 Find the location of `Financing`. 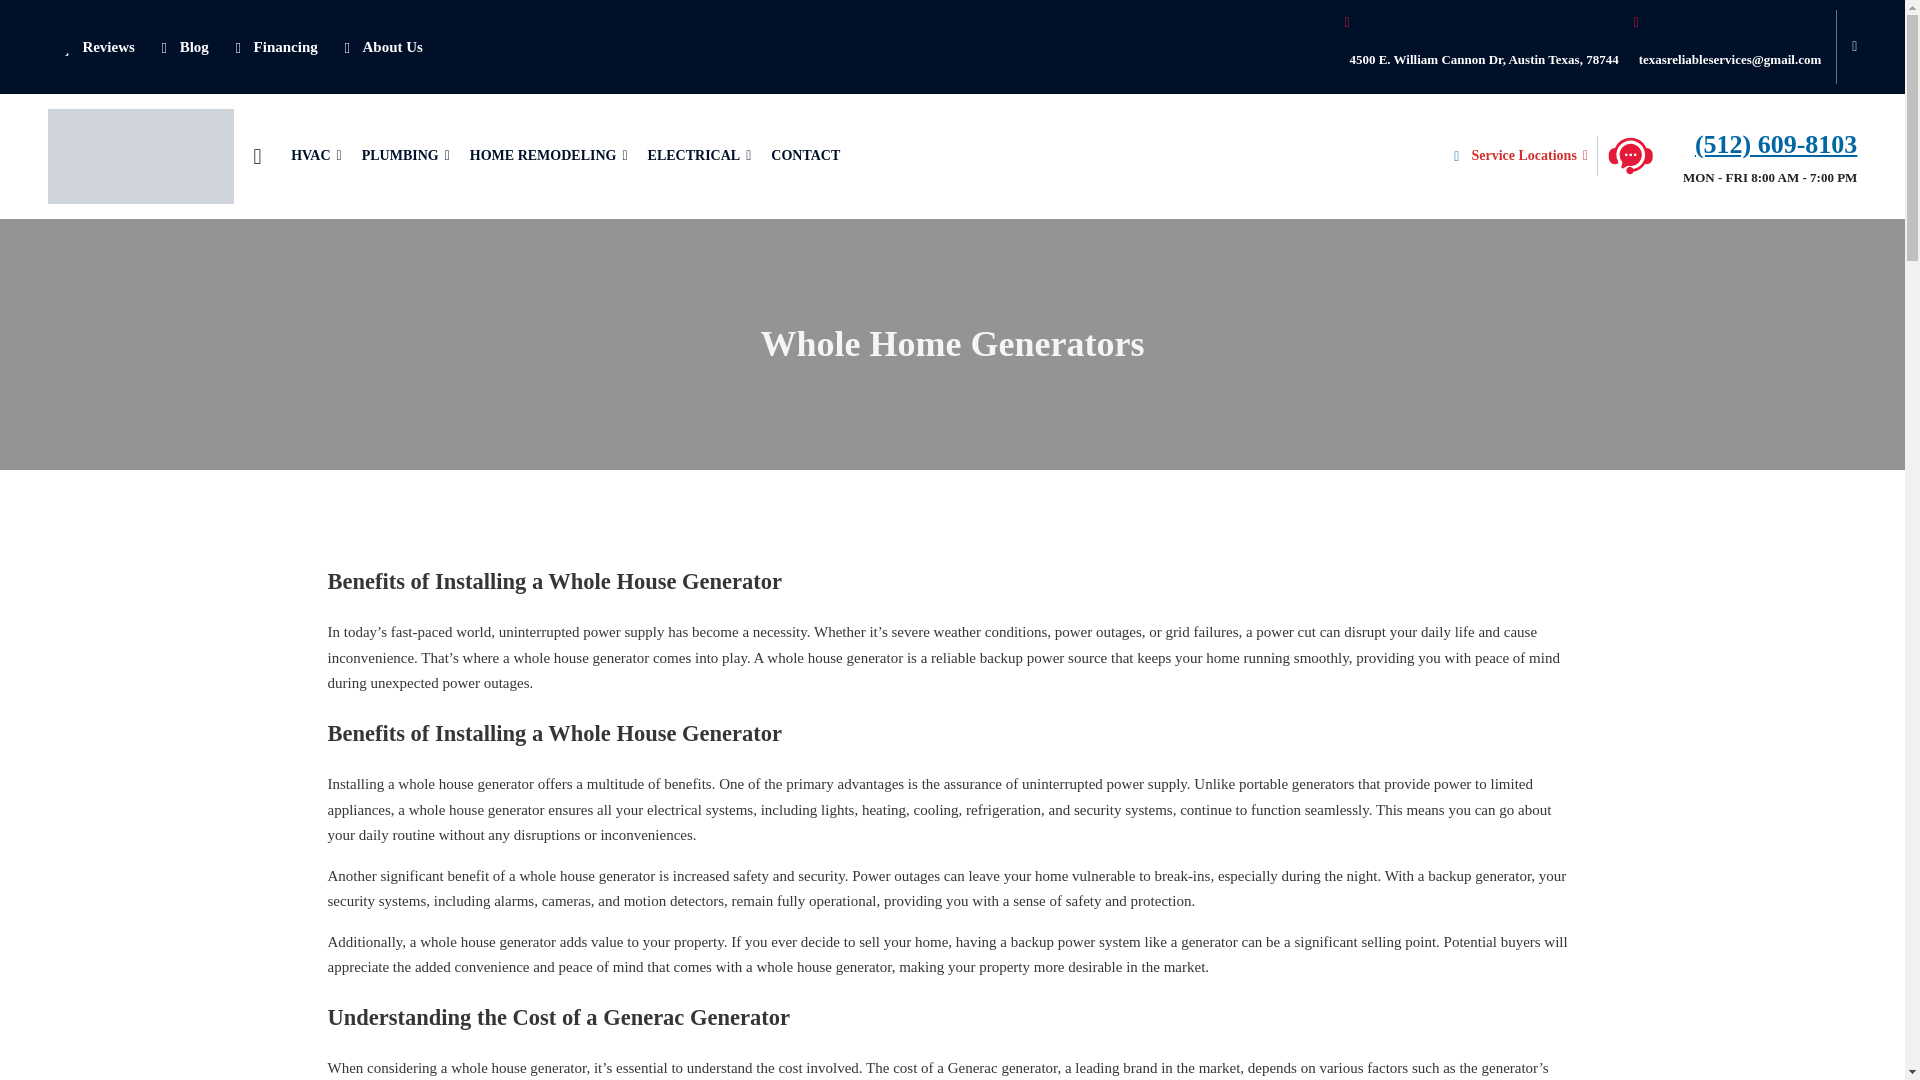

Financing is located at coordinates (273, 46).